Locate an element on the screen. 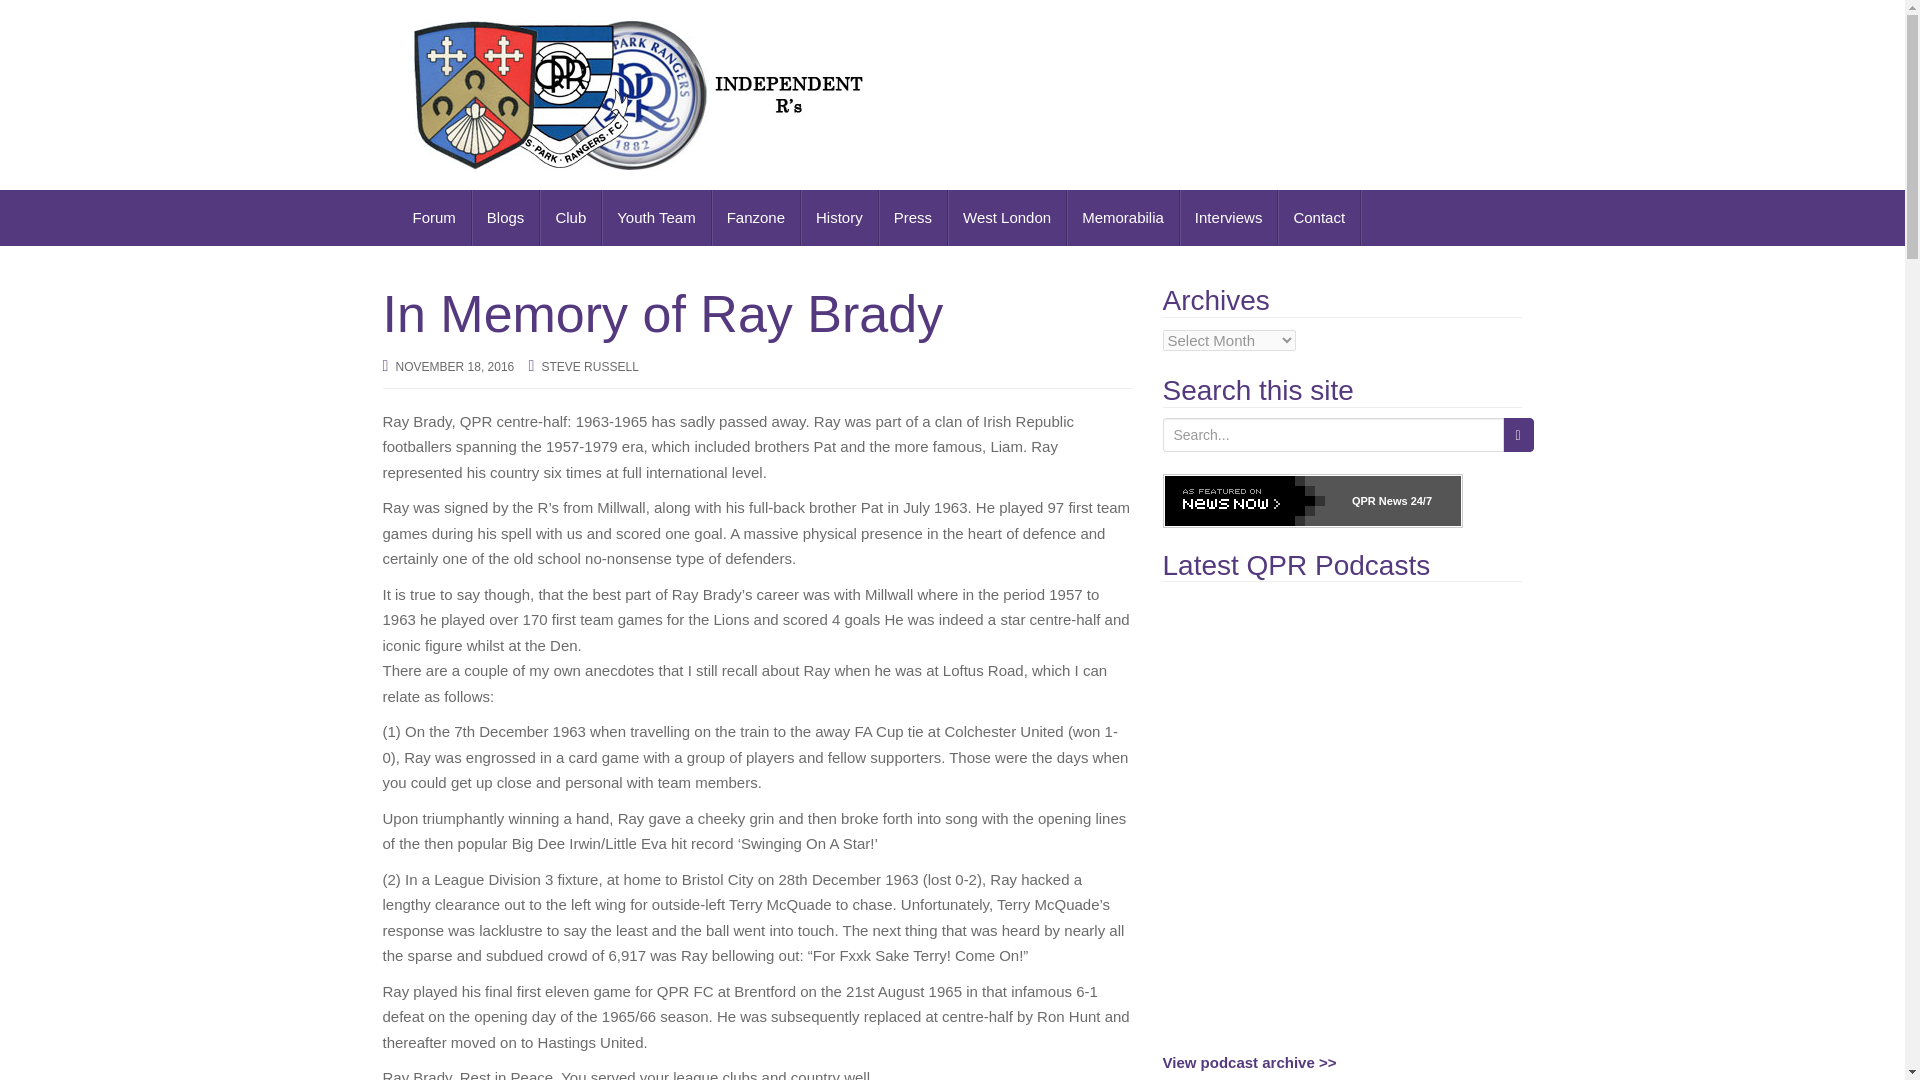 The height and width of the screenshot is (1080, 1920). History is located at coordinates (840, 218).